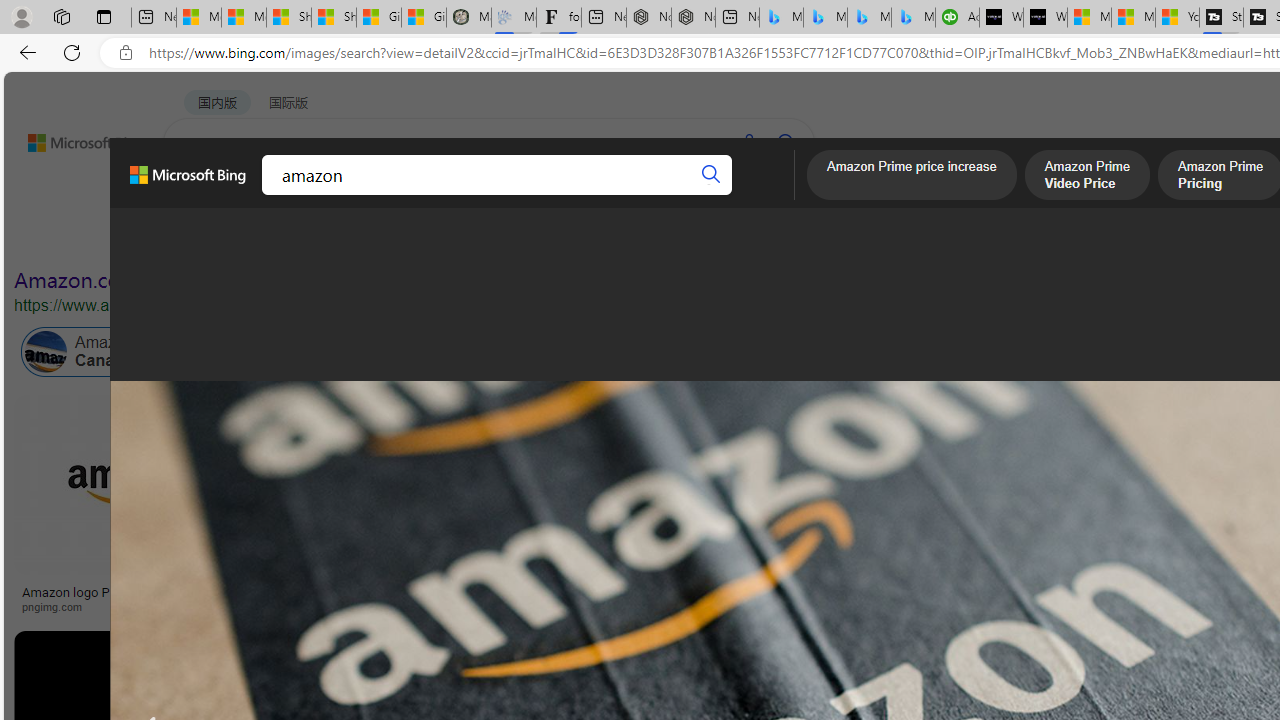 This screenshot has height=720, width=1280. Describe the element at coordinates (444, 238) in the screenshot. I see `Layout` at that location.